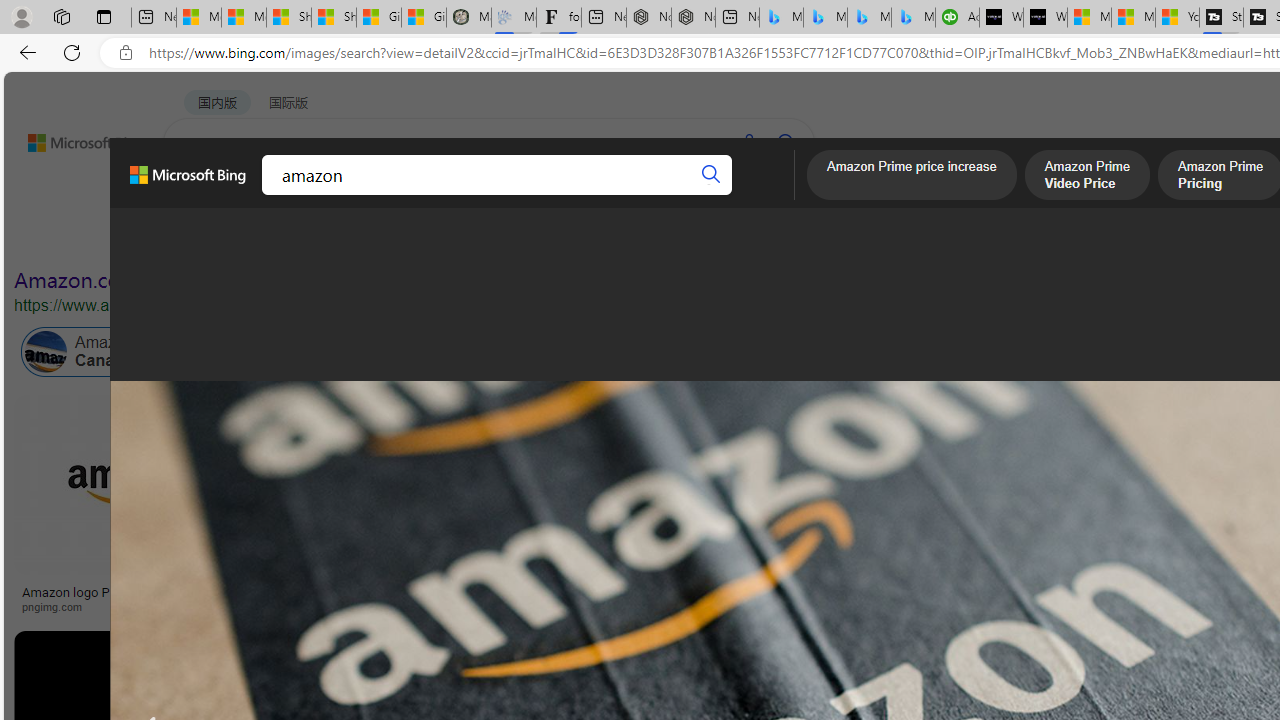 This screenshot has height=720, width=1280. Describe the element at coordinates (444, 238) in the screenshot. I see `Layout` at that location.